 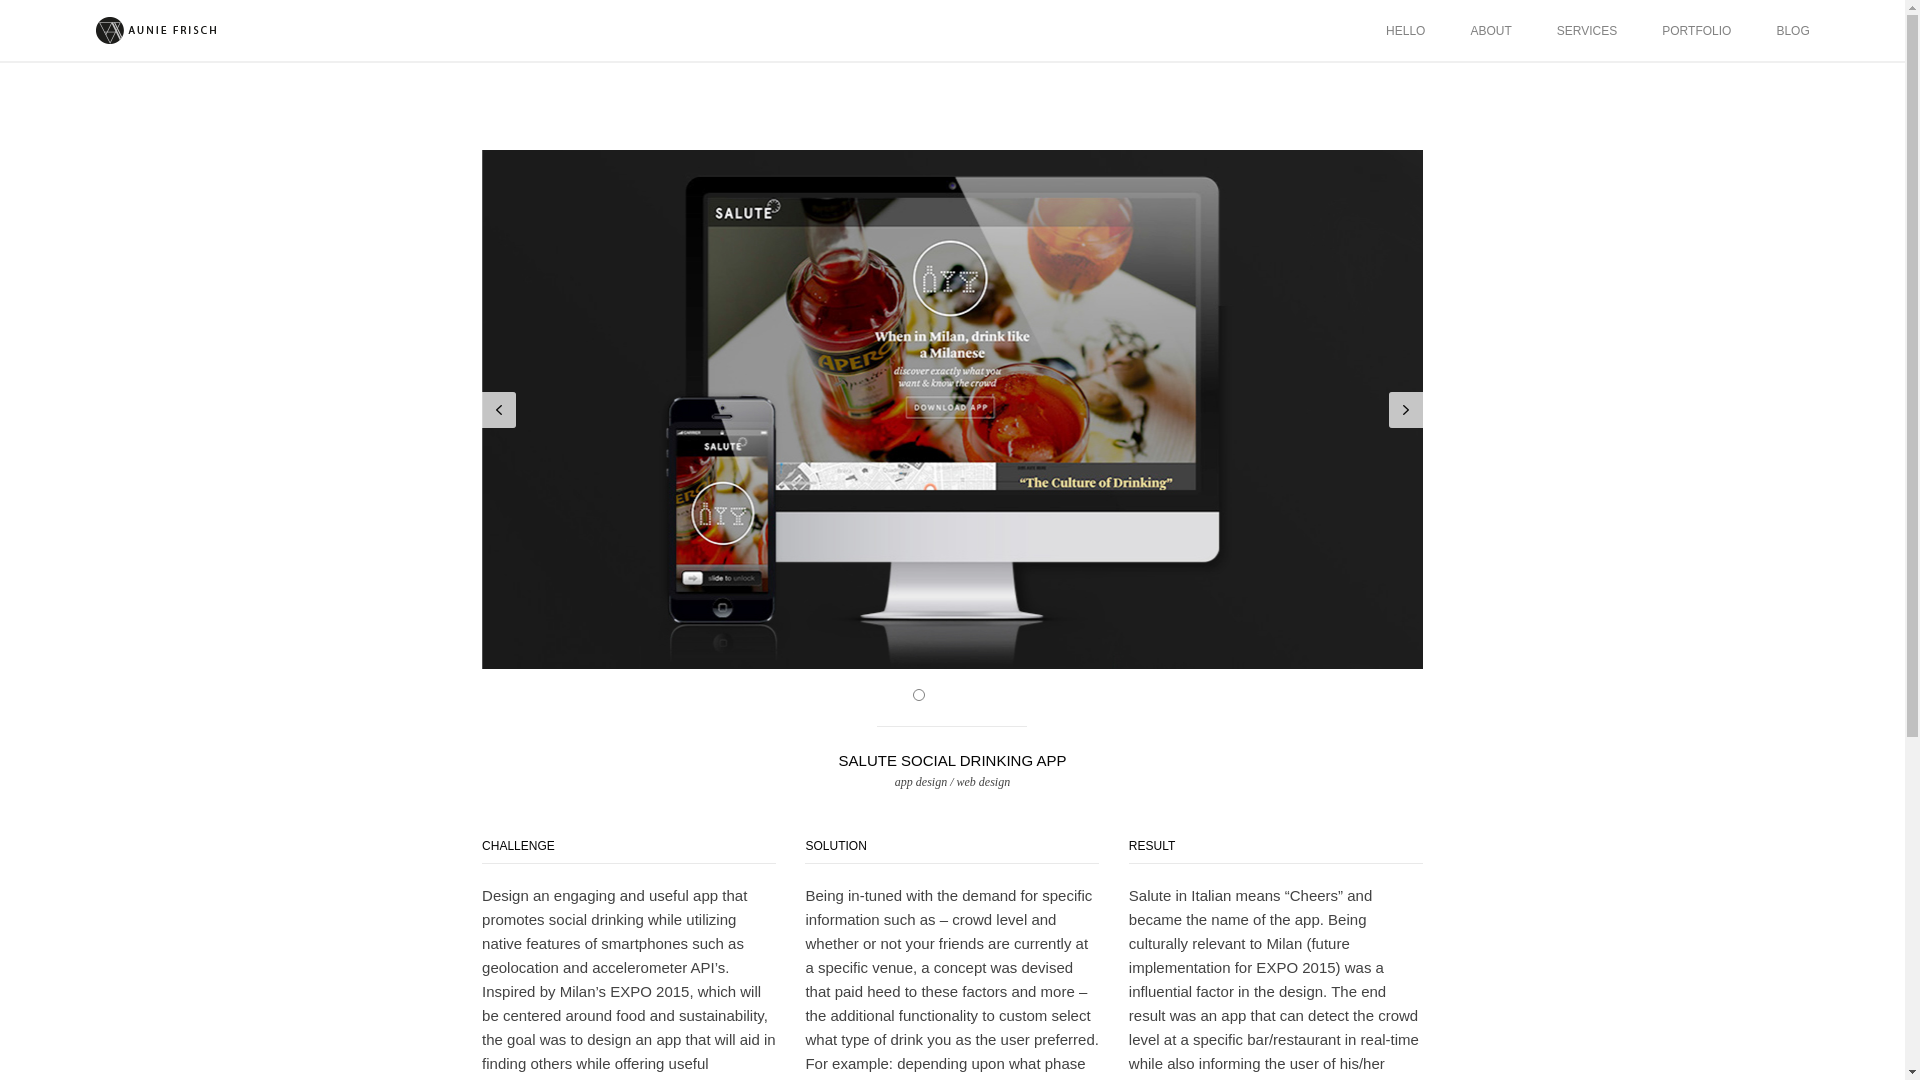 I want to click on BLOG, so click(x=1792, y=30).